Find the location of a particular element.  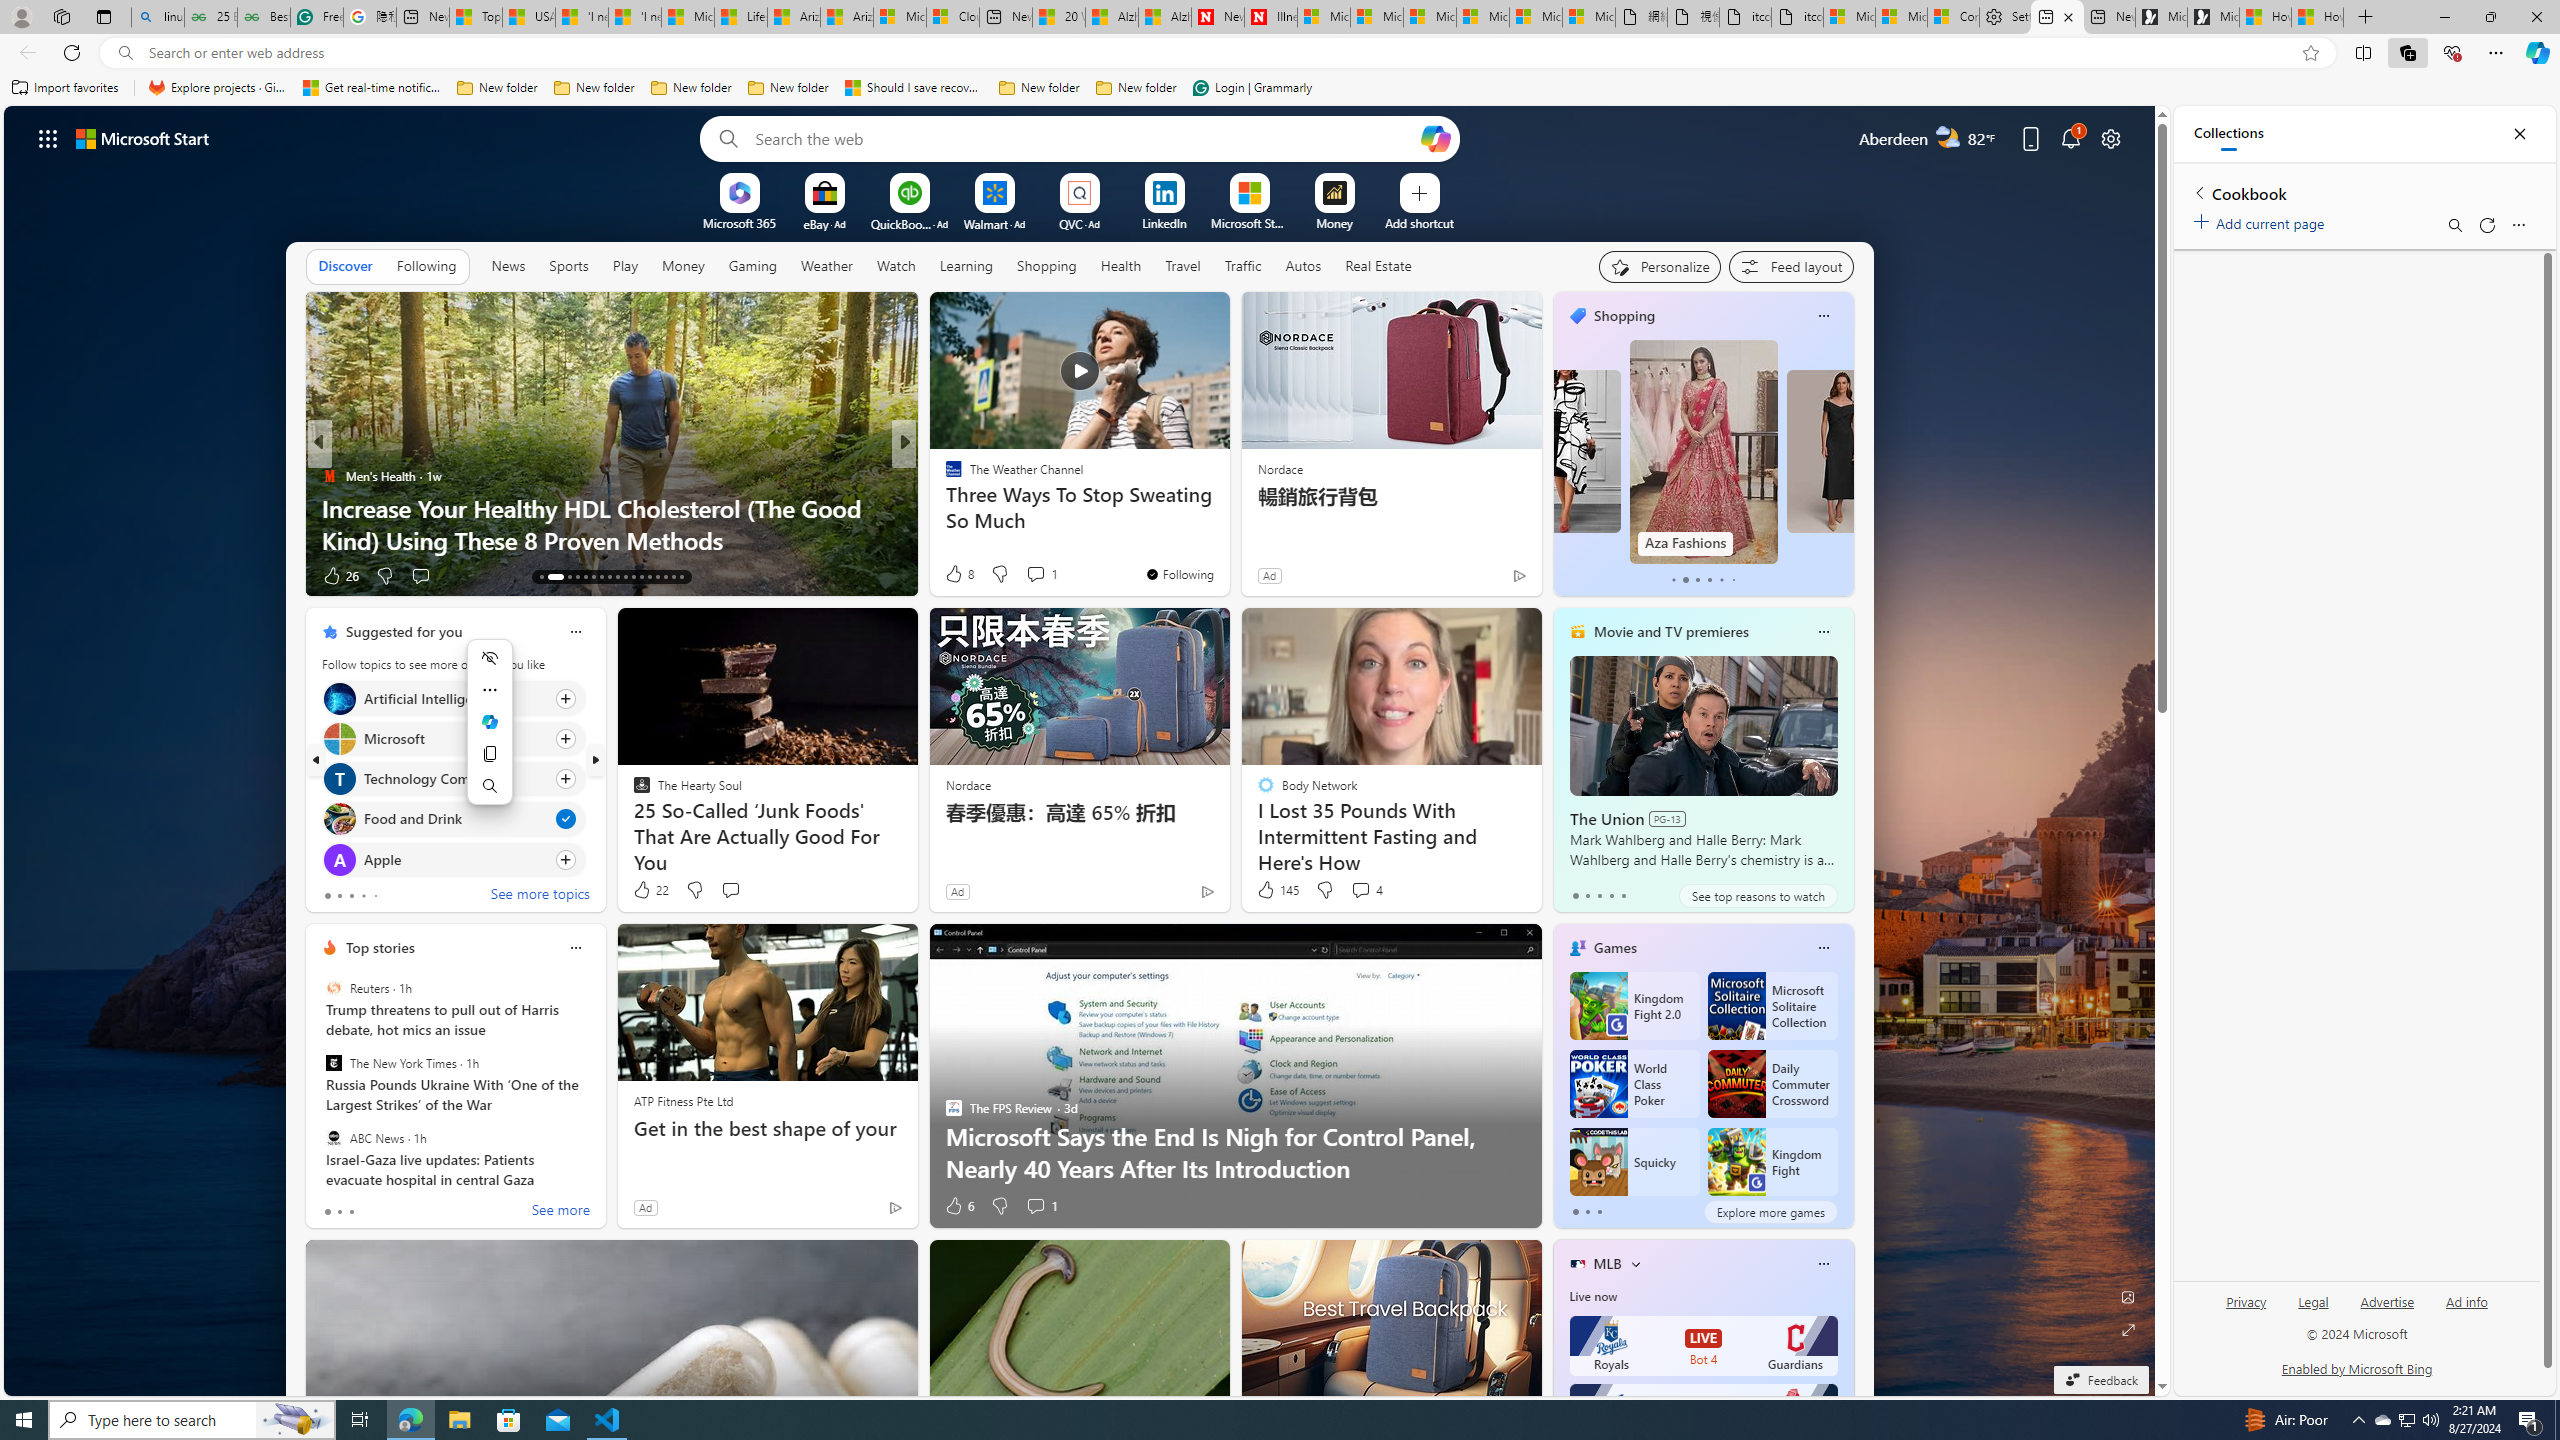

AutomationID: tab-15 is located at coordinates (569, 577).